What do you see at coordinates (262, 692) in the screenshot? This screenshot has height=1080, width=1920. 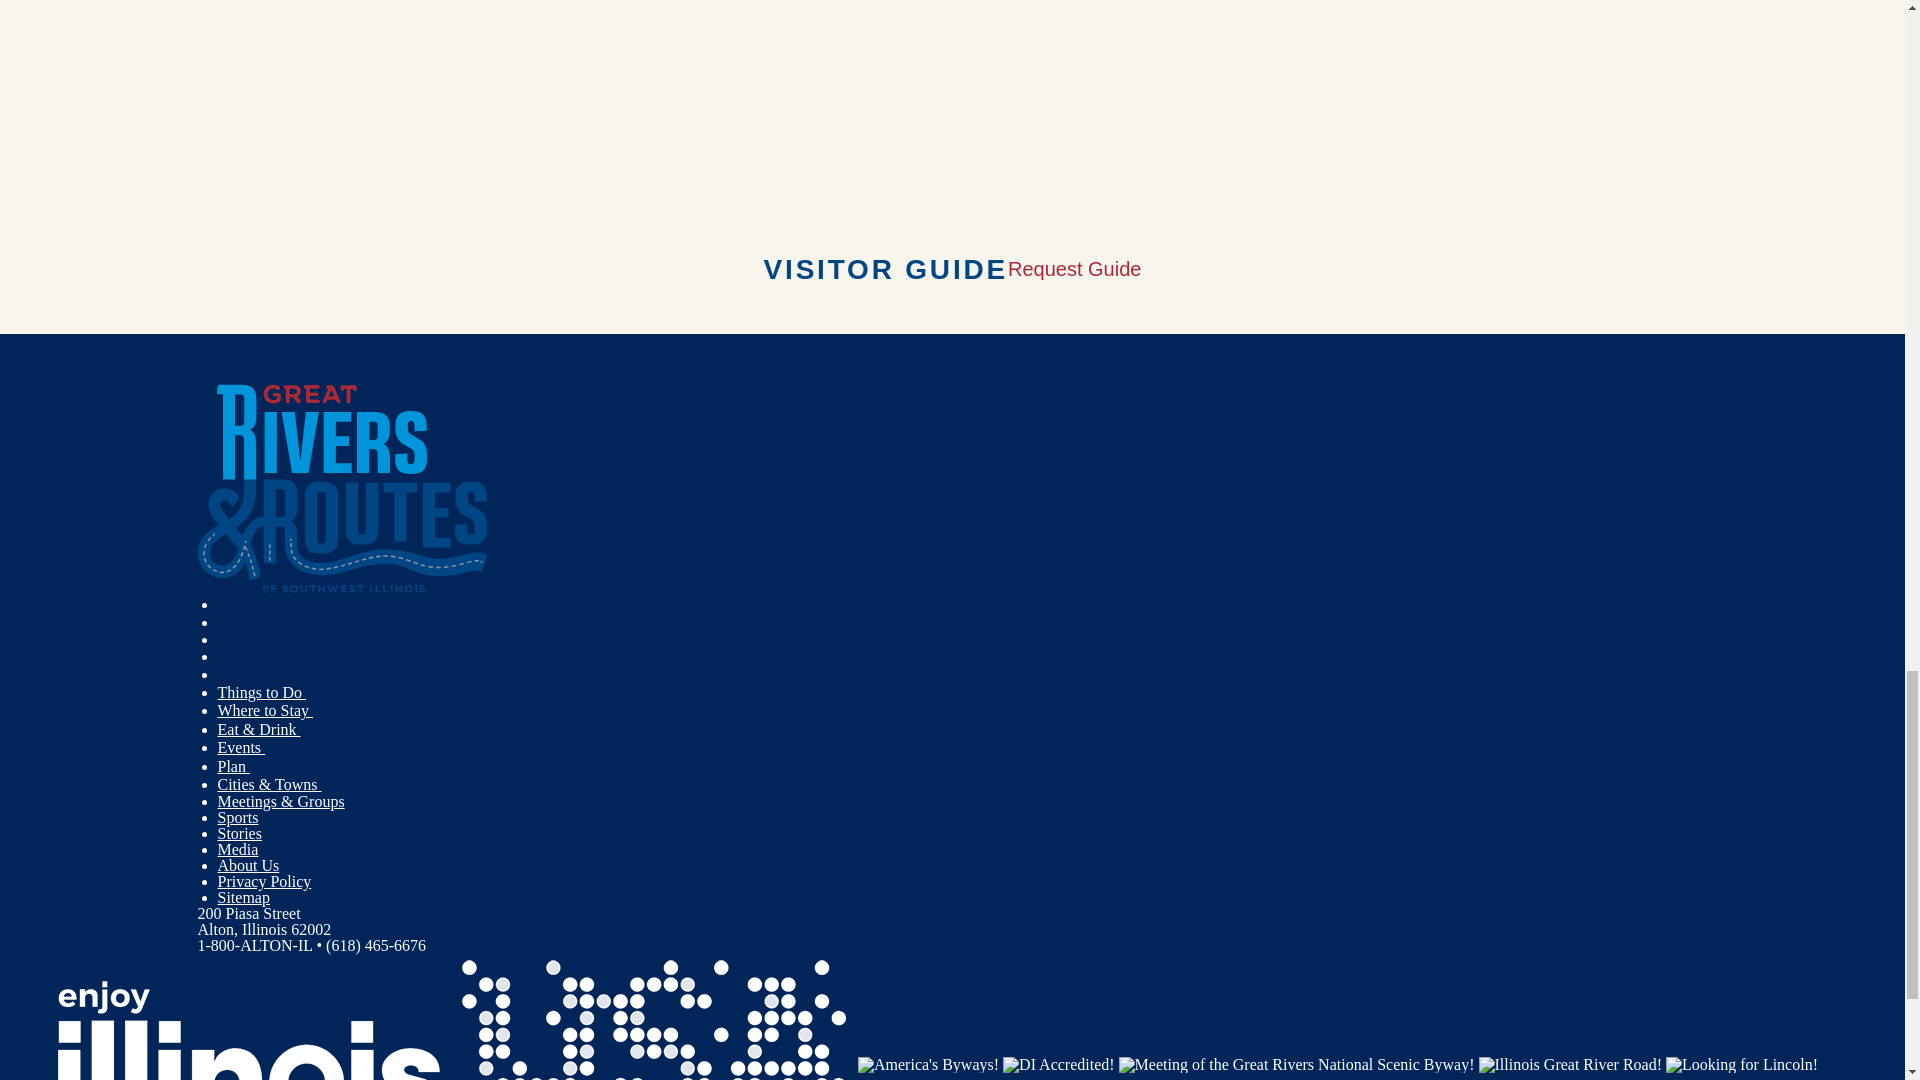 I see `Things to Do` at bounding box center [262, 692].